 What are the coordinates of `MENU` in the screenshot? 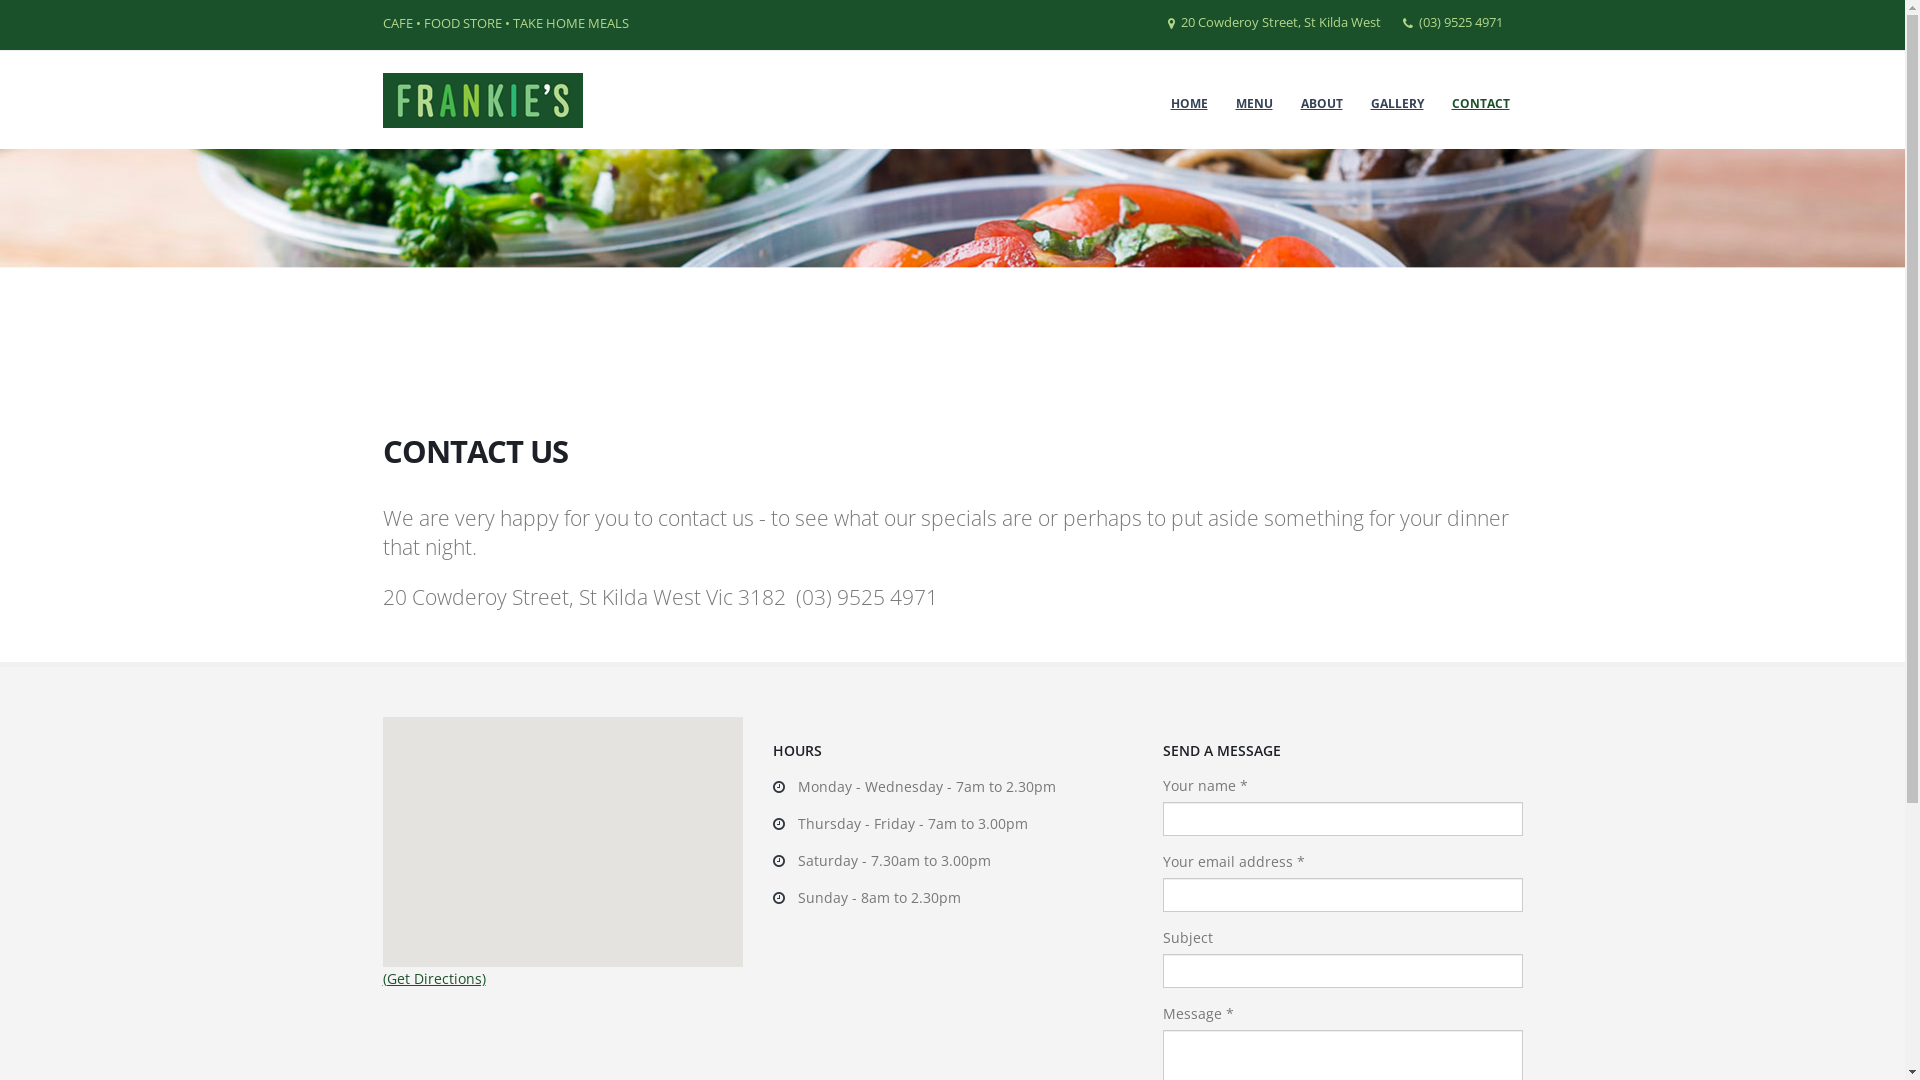 It's located at (1254, 104).